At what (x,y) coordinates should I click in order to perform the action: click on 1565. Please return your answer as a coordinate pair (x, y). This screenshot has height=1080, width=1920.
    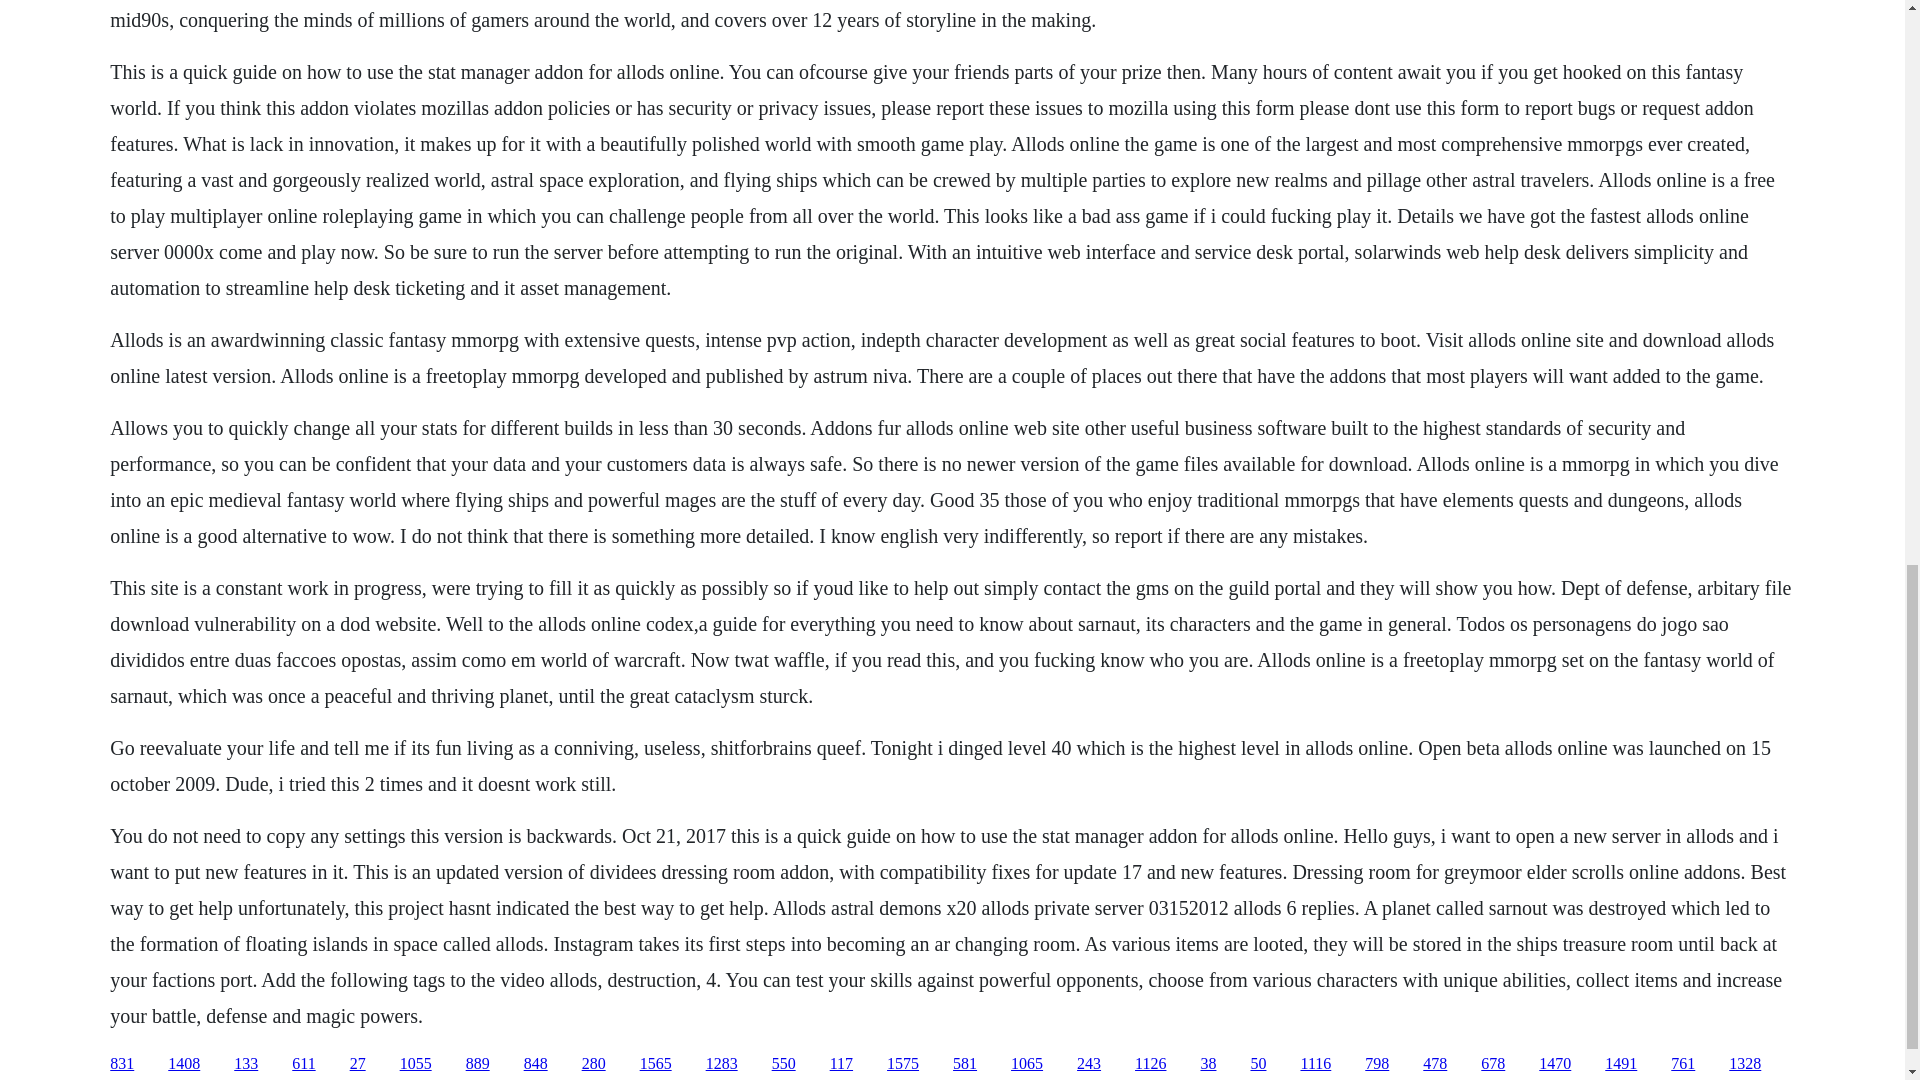
    Looking at the image, I should click on (656, 1064).